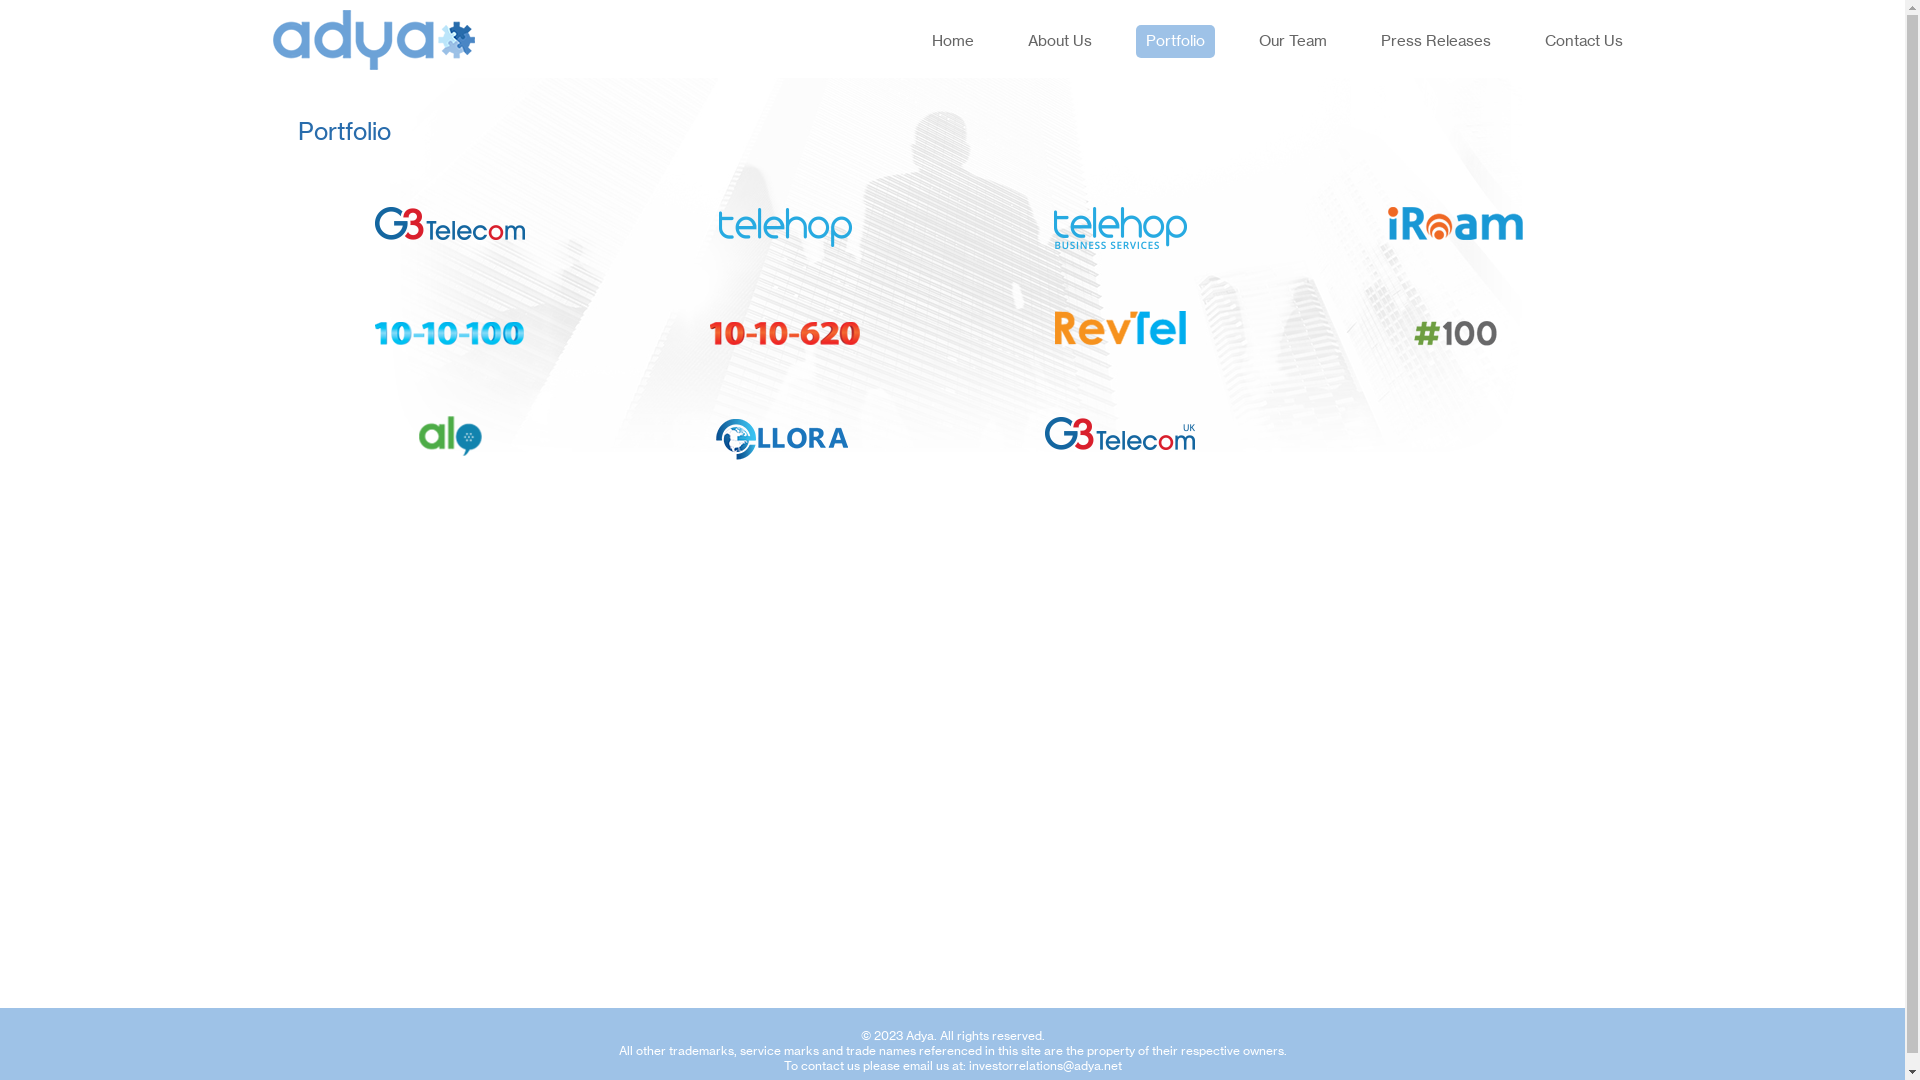 The height and width of the screenshot is (1080, 1920). I want to click on About Us, so click(1060, 42).